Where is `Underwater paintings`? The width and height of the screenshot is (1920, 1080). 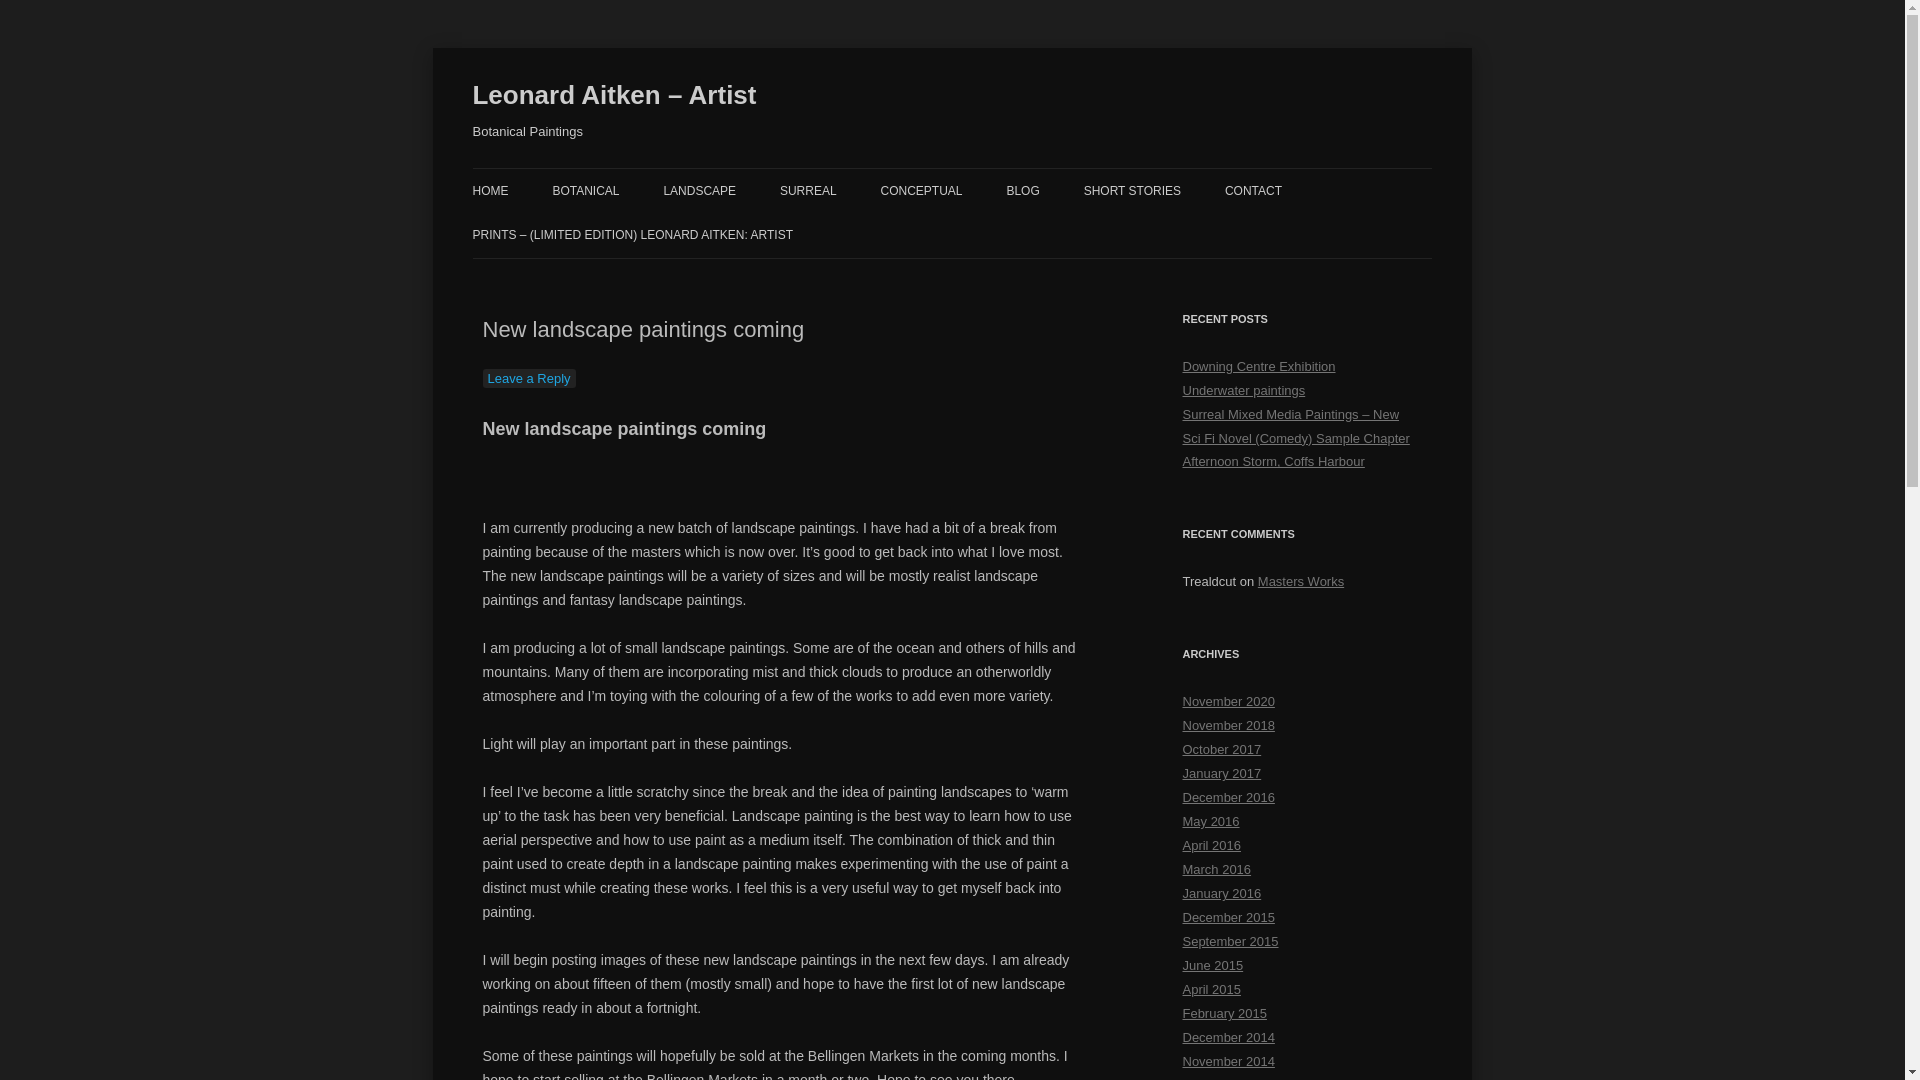
Underwater paintings is located at coordinates (1244, 390).